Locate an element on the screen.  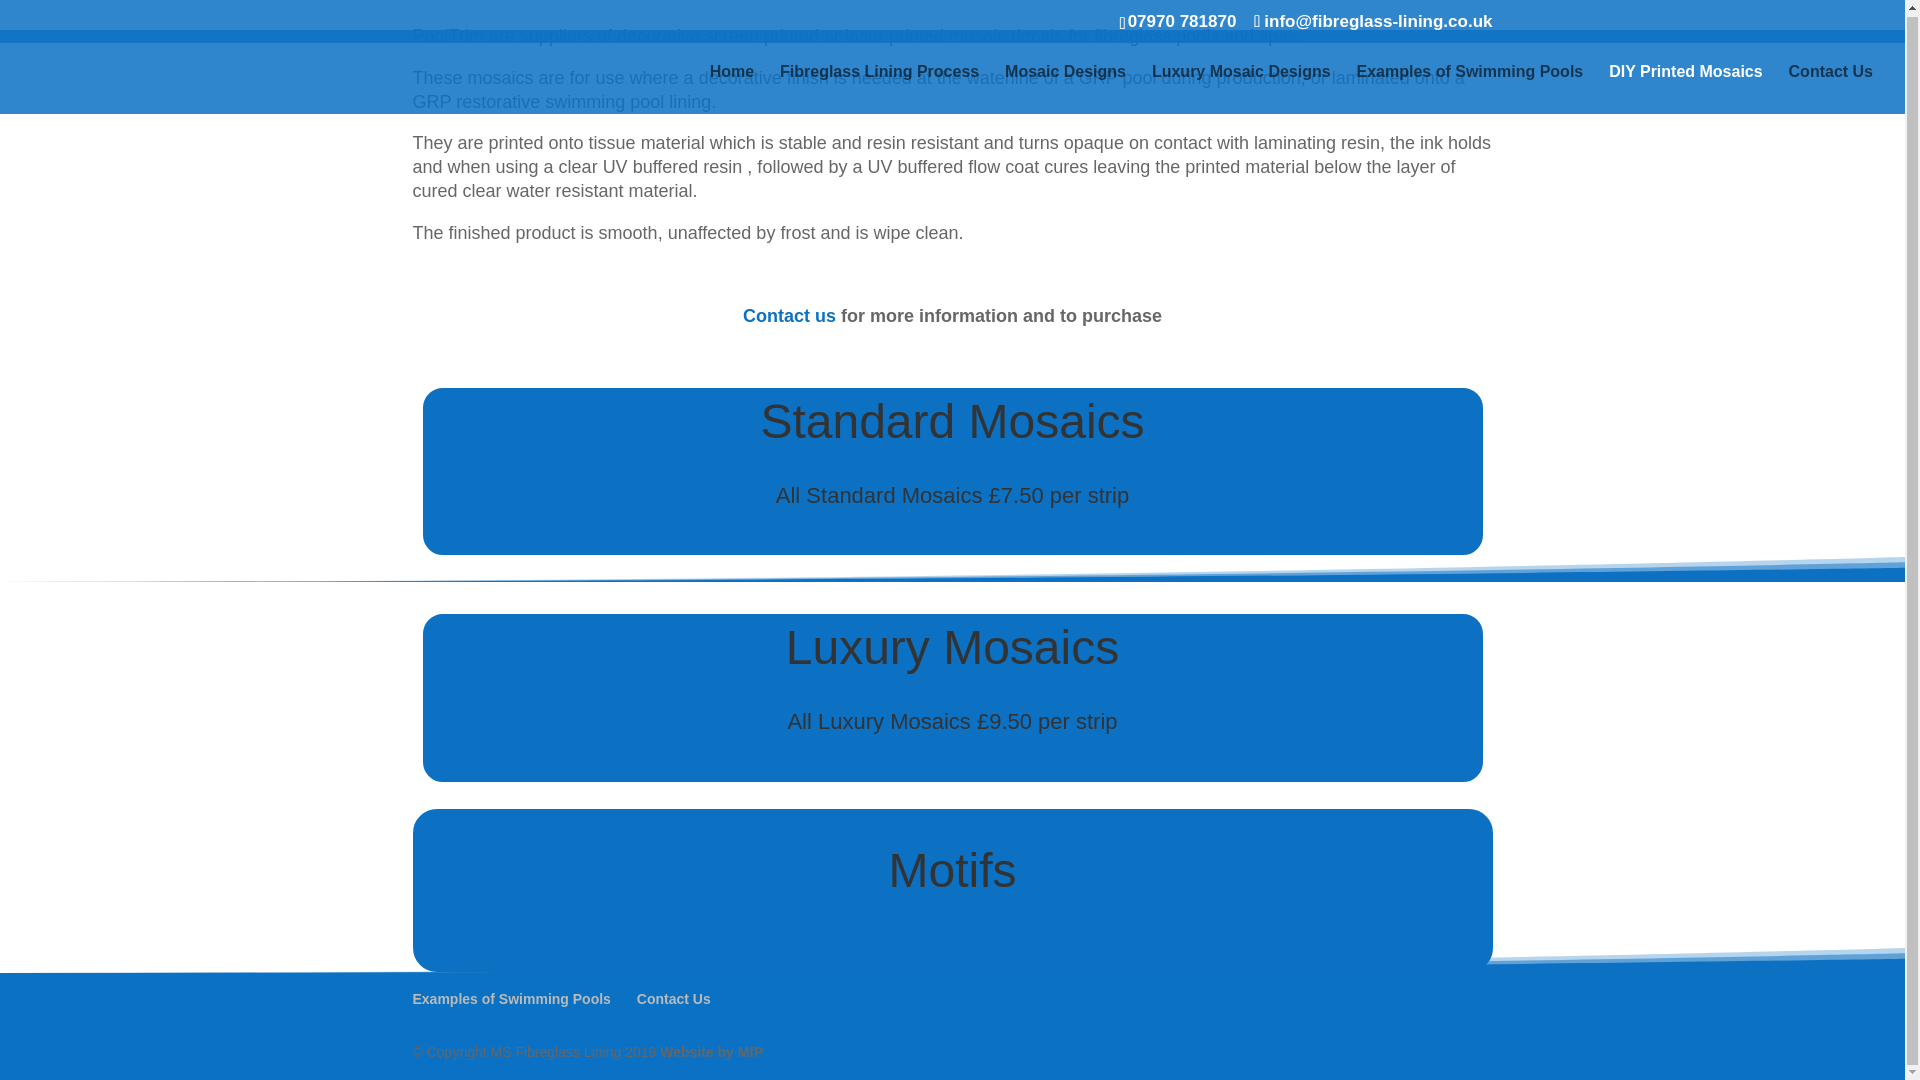
Mosaic Designs is located at coordinates (1064, 87).